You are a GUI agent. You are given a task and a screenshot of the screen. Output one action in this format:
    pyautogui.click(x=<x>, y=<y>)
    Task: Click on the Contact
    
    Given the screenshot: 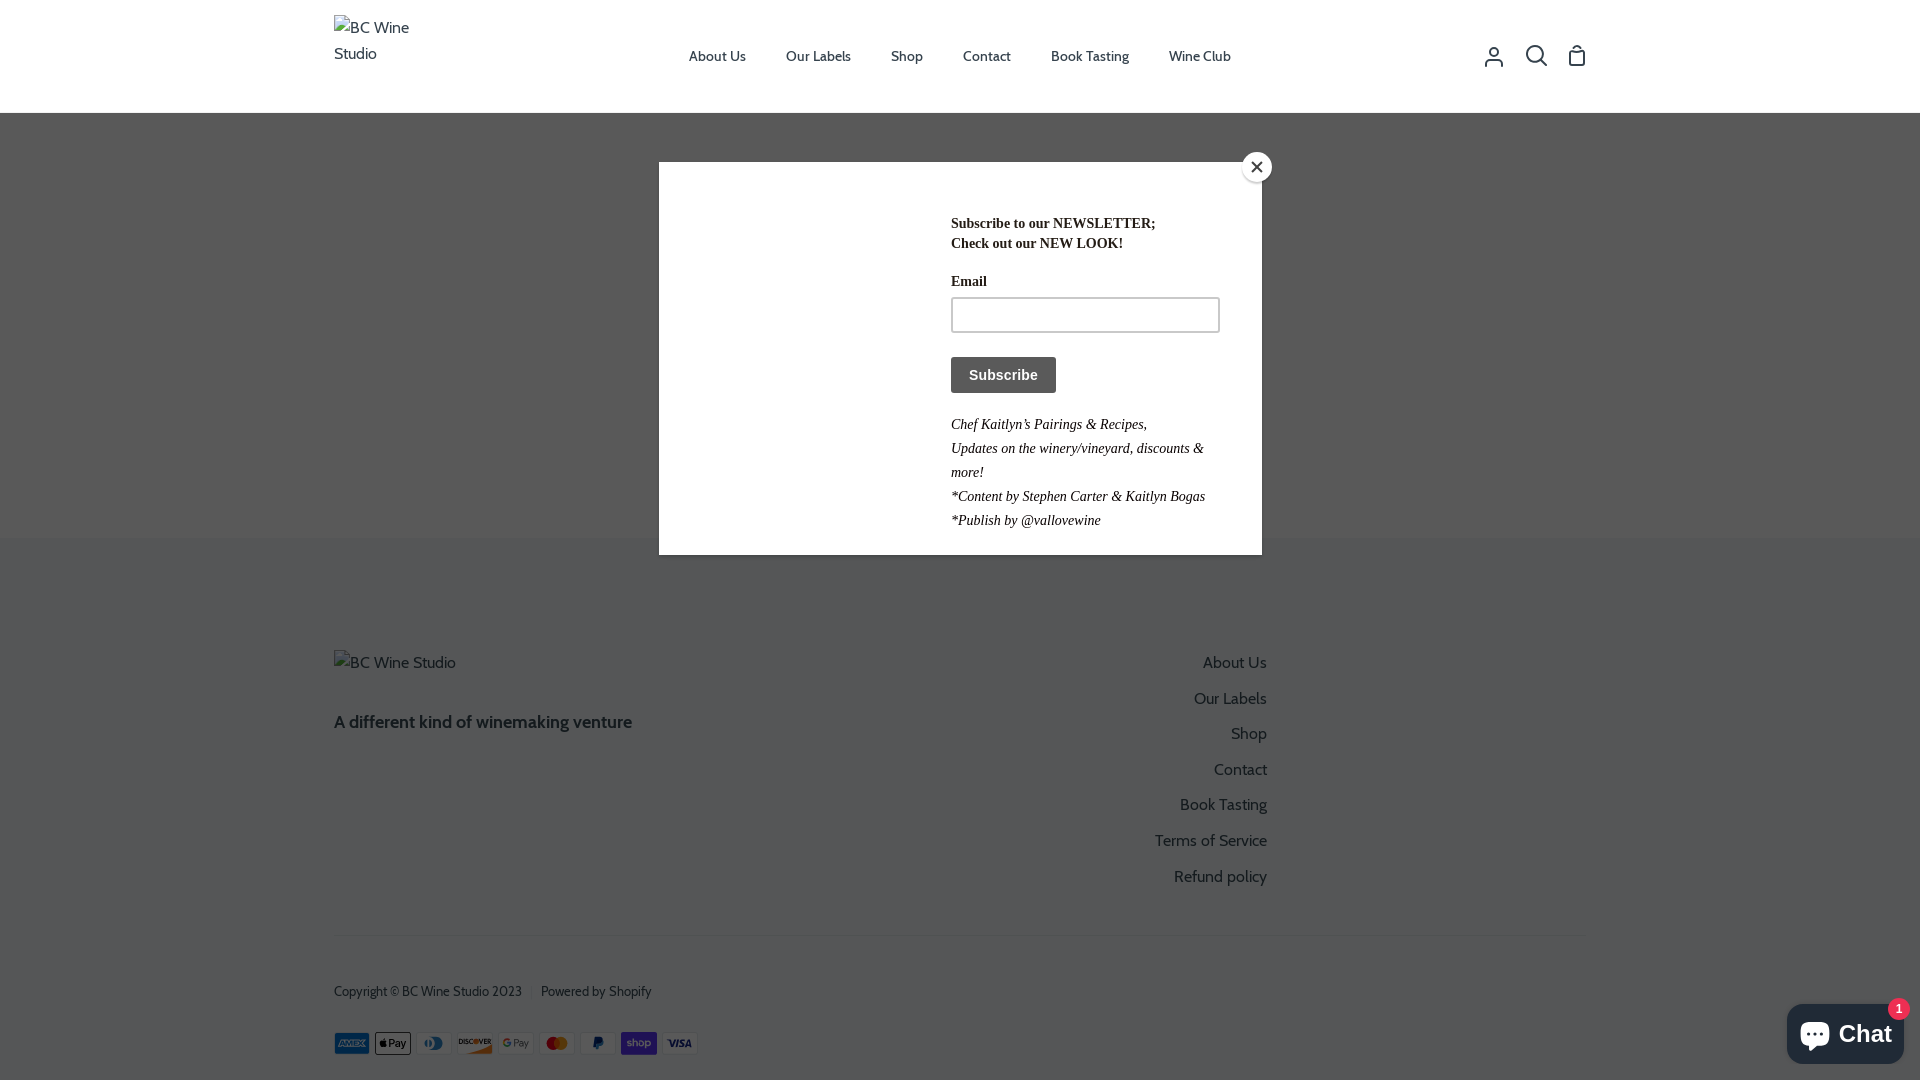 What is the action you would take?
    pyautogui.click(x=987, y=56)
    